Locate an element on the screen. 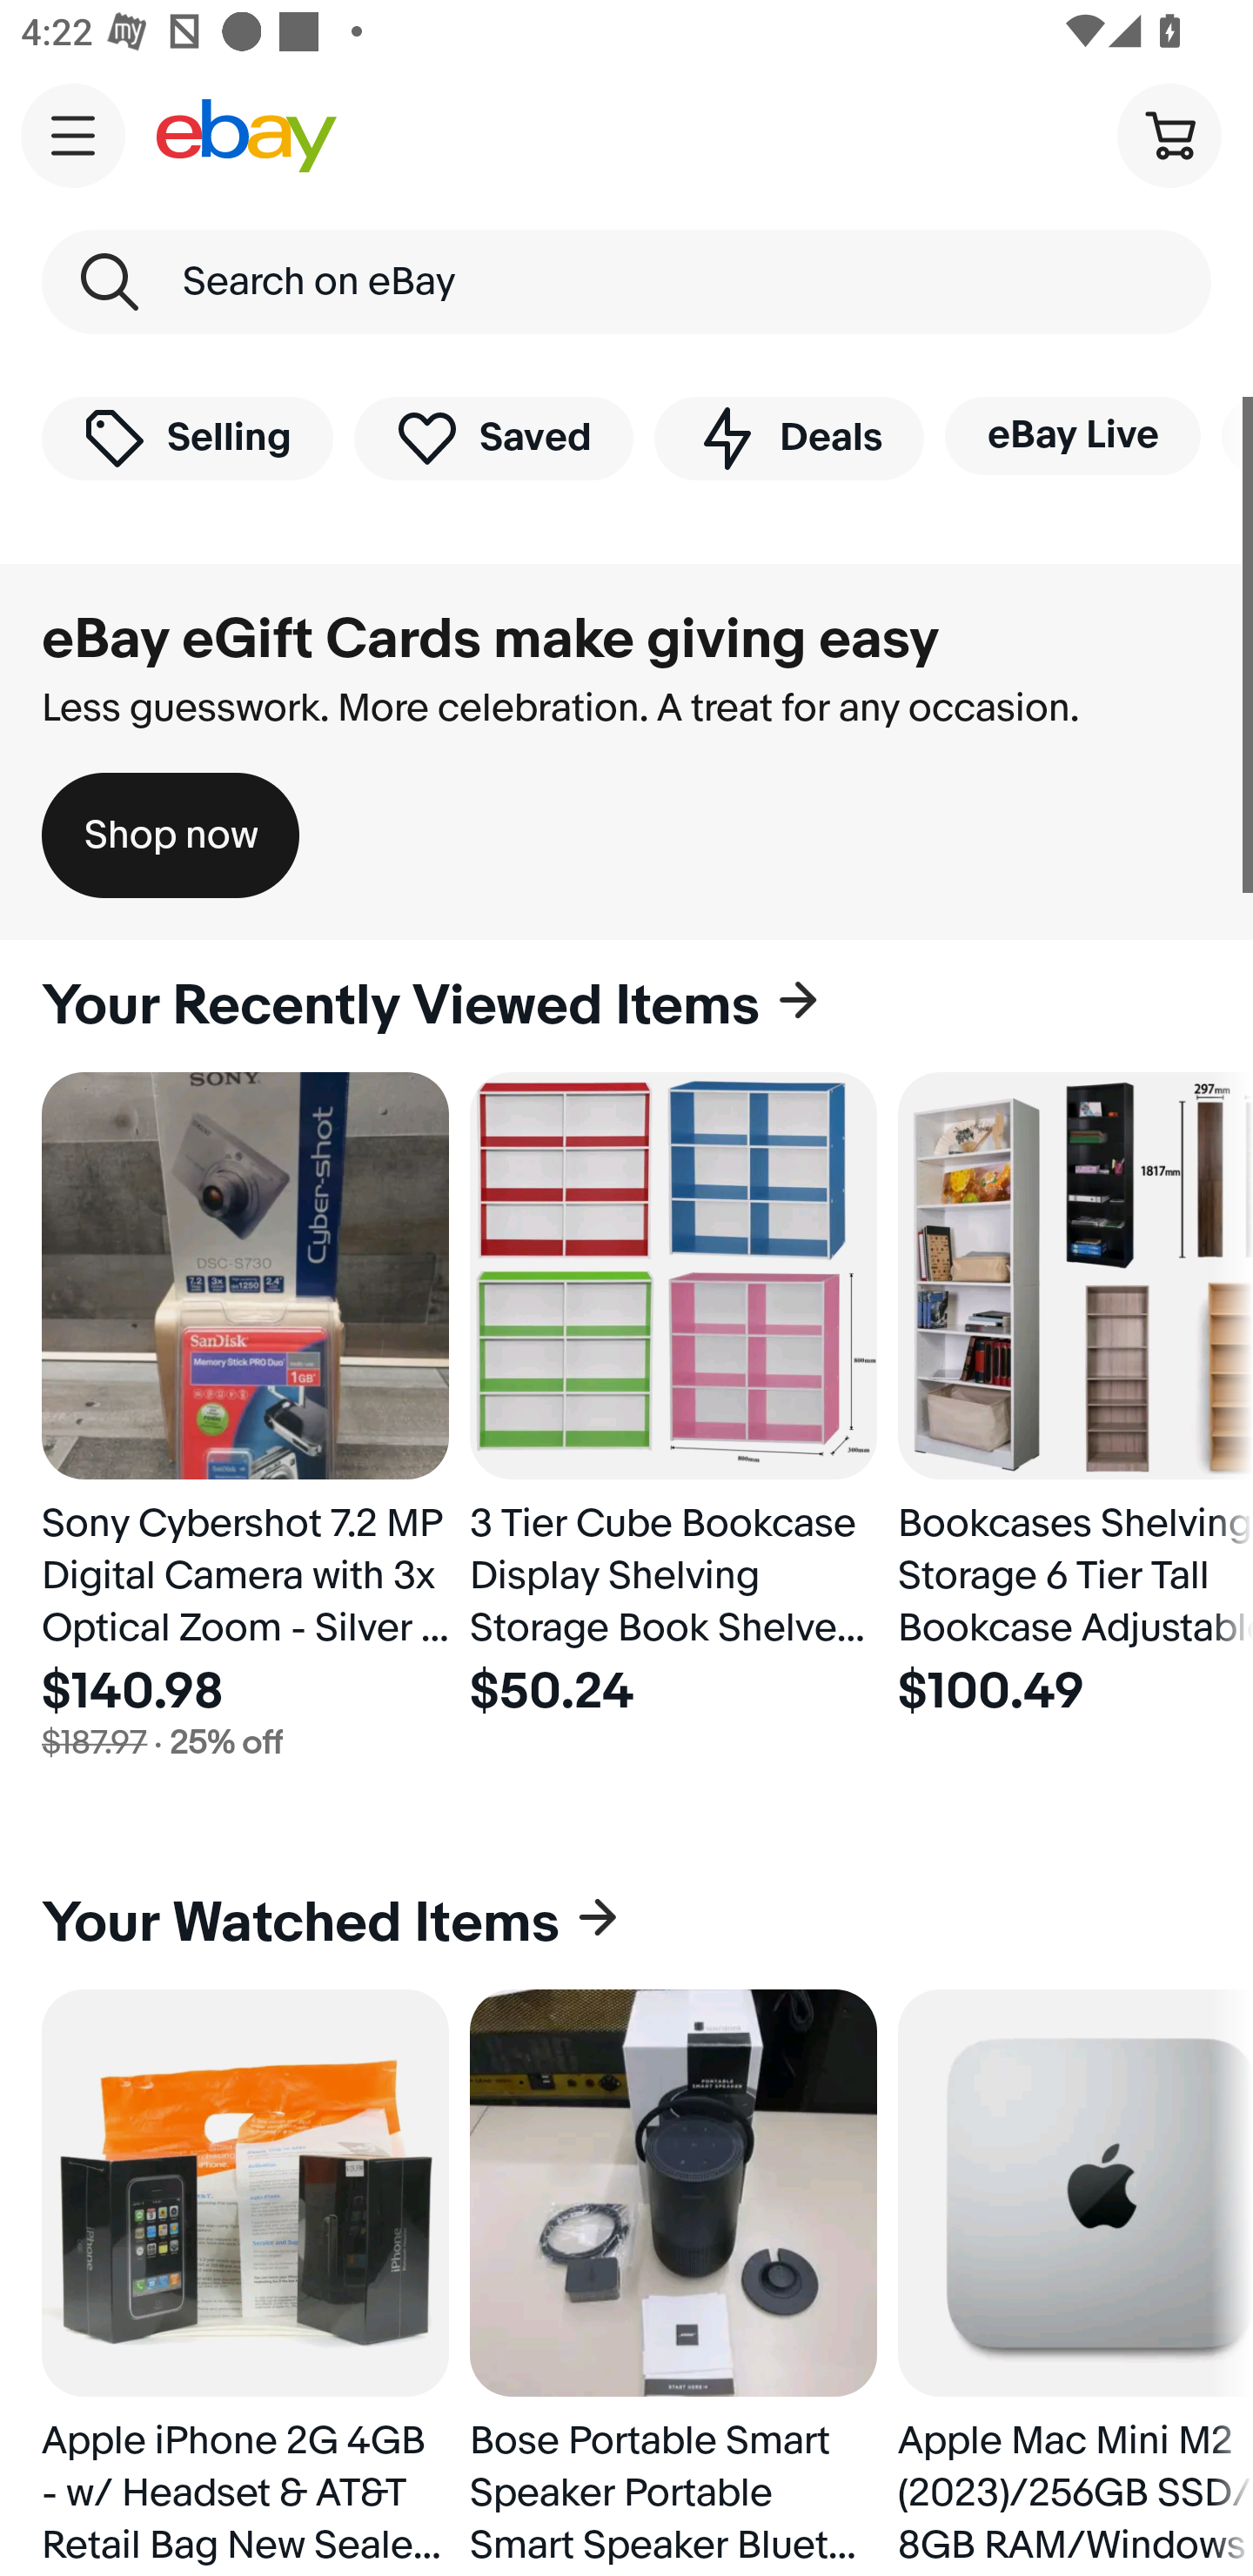 The image size is (1253, 2576). Search on eBay Search Keyword Search on eBay is located at coordinates (626, 282).